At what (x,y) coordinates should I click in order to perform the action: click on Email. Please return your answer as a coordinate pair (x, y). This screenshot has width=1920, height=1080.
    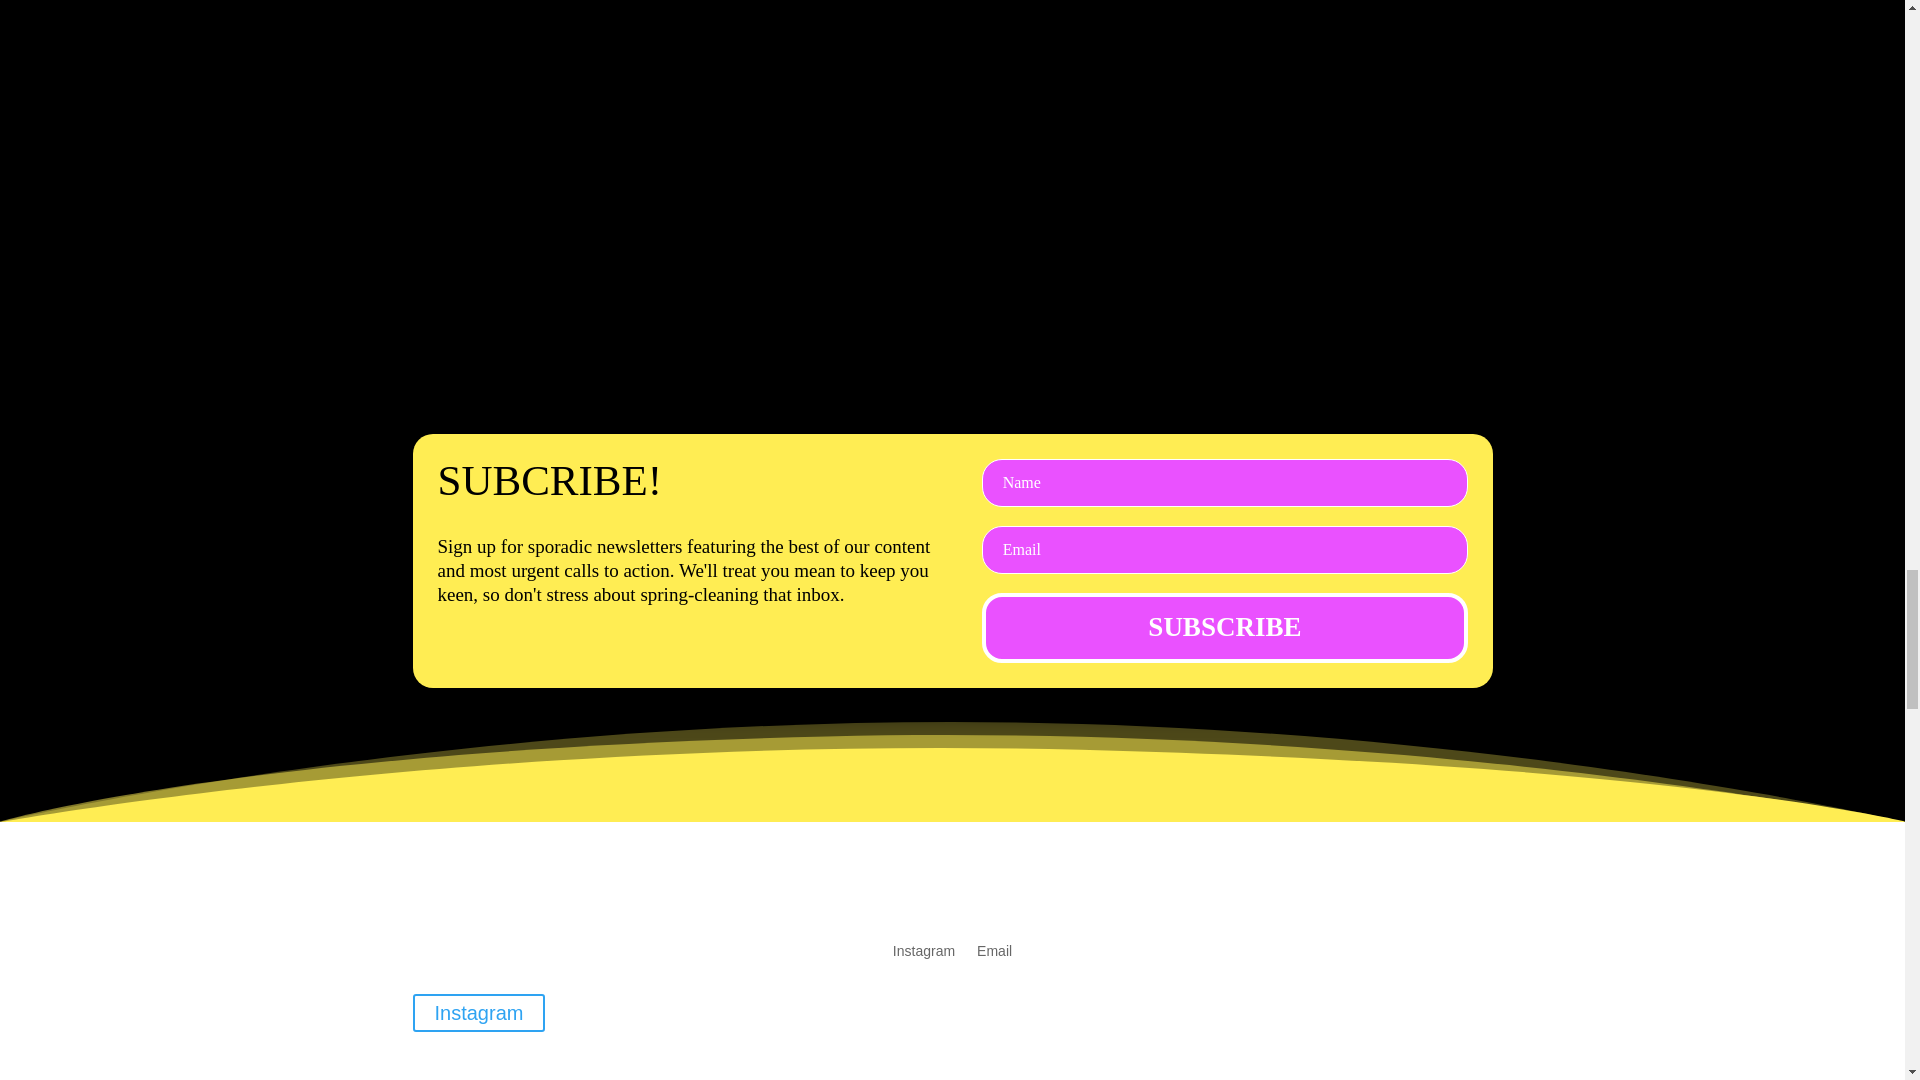
    Looking at the image, I should click on (994, 946).